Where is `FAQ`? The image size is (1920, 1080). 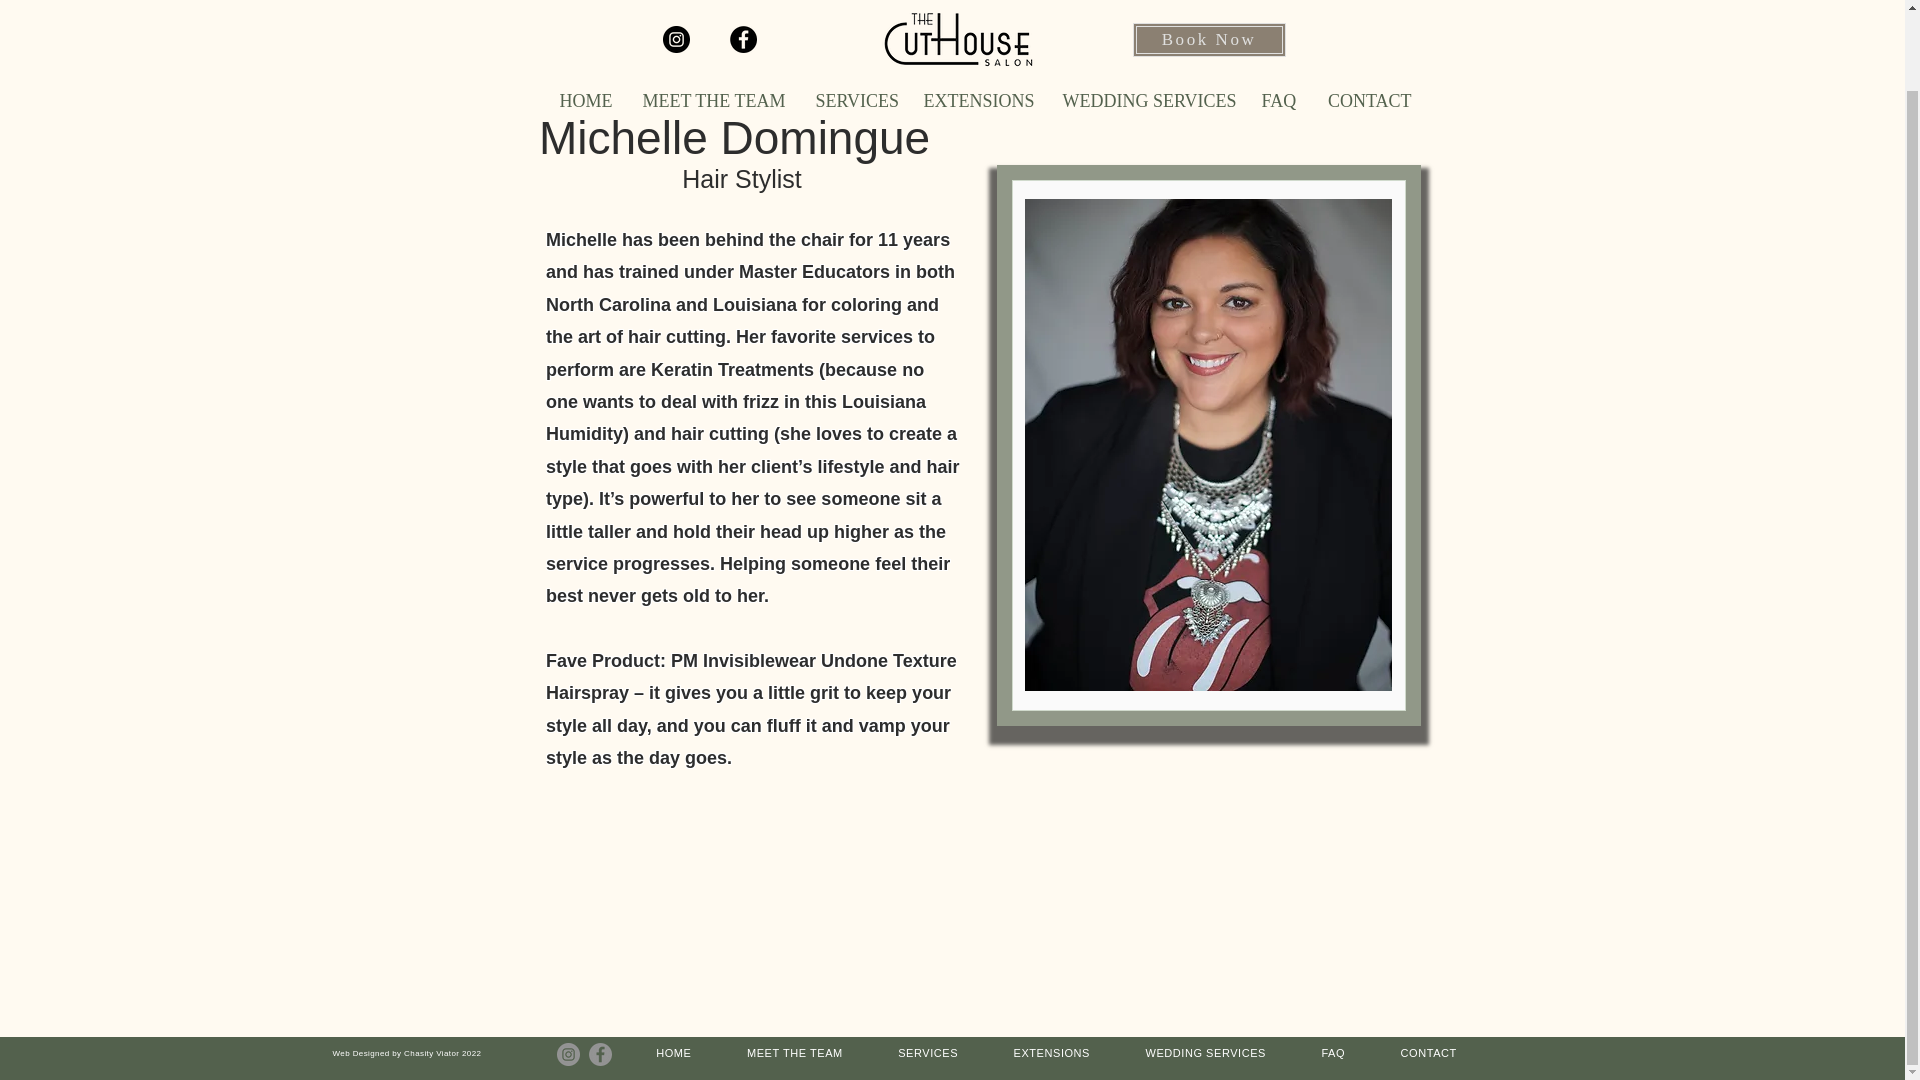 FAQ is located at coordinates (1278, 18).